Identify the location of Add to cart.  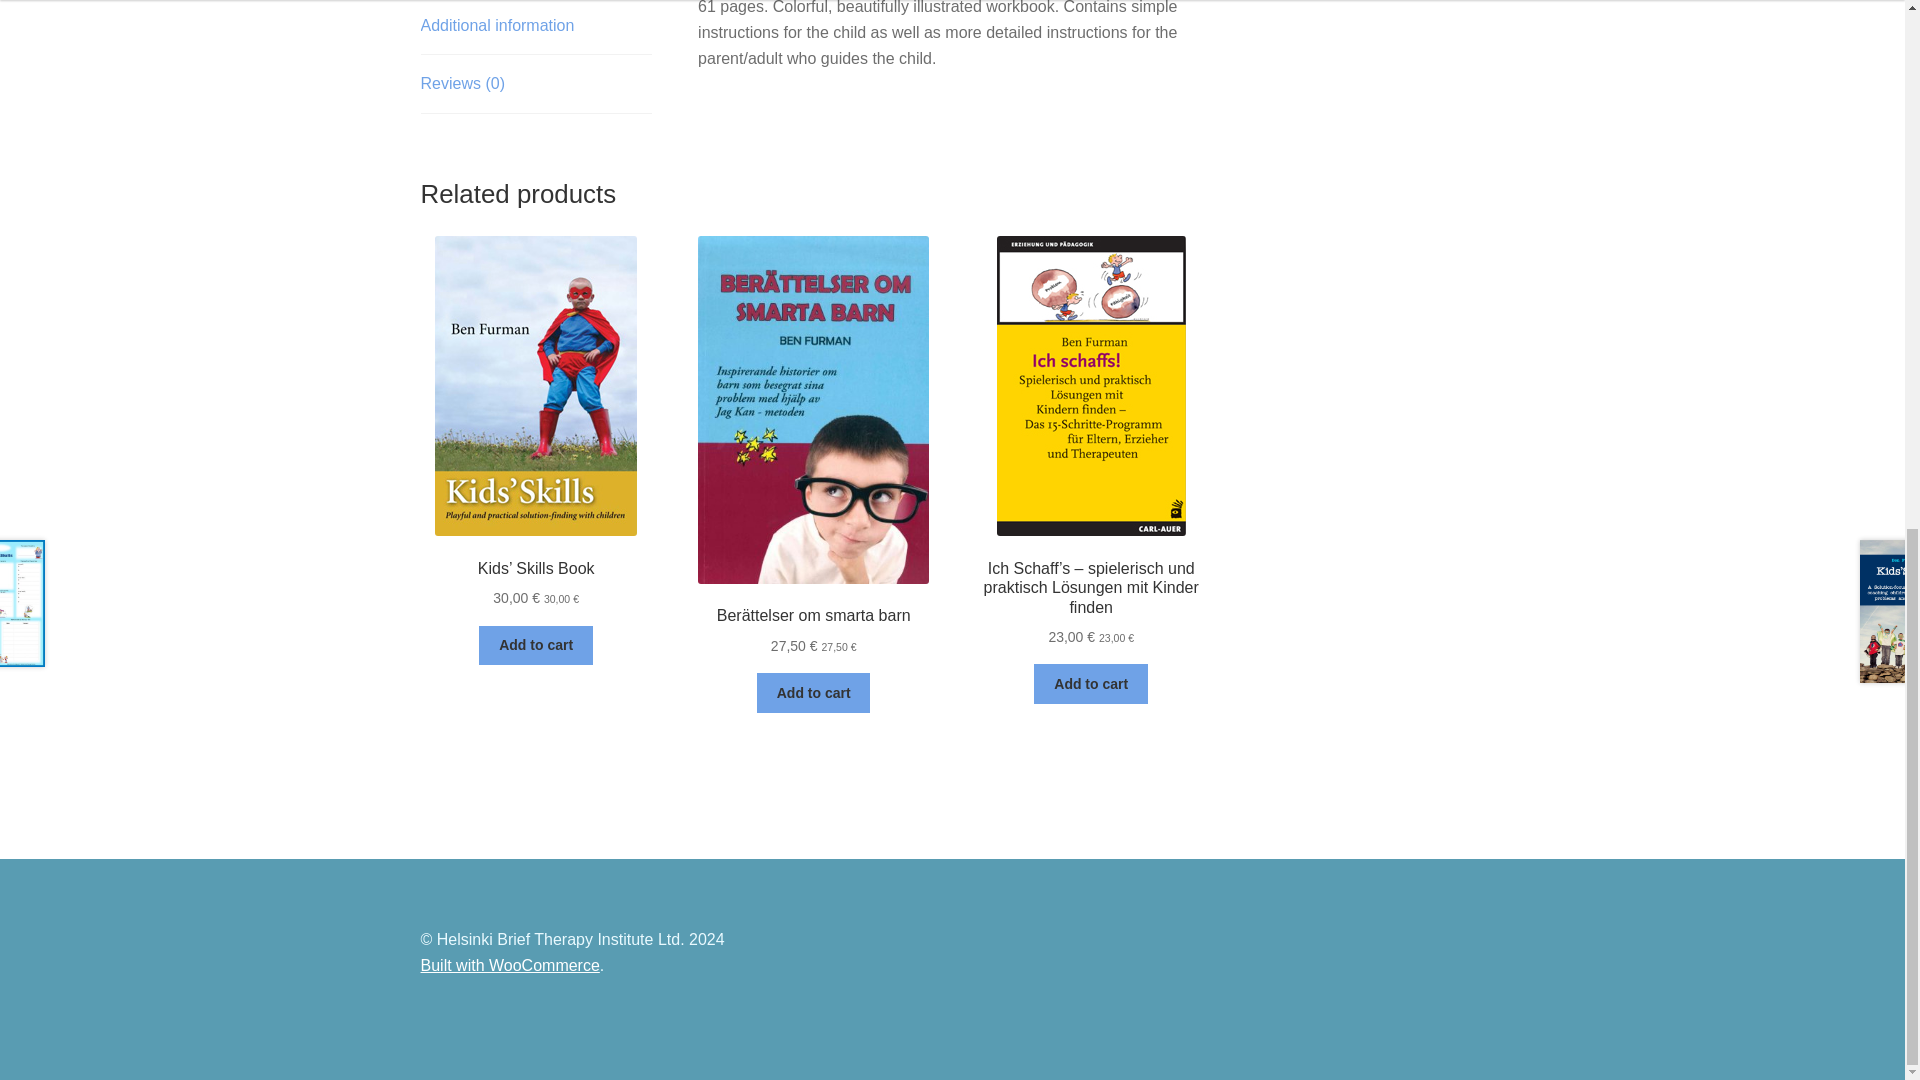
(814, 692).